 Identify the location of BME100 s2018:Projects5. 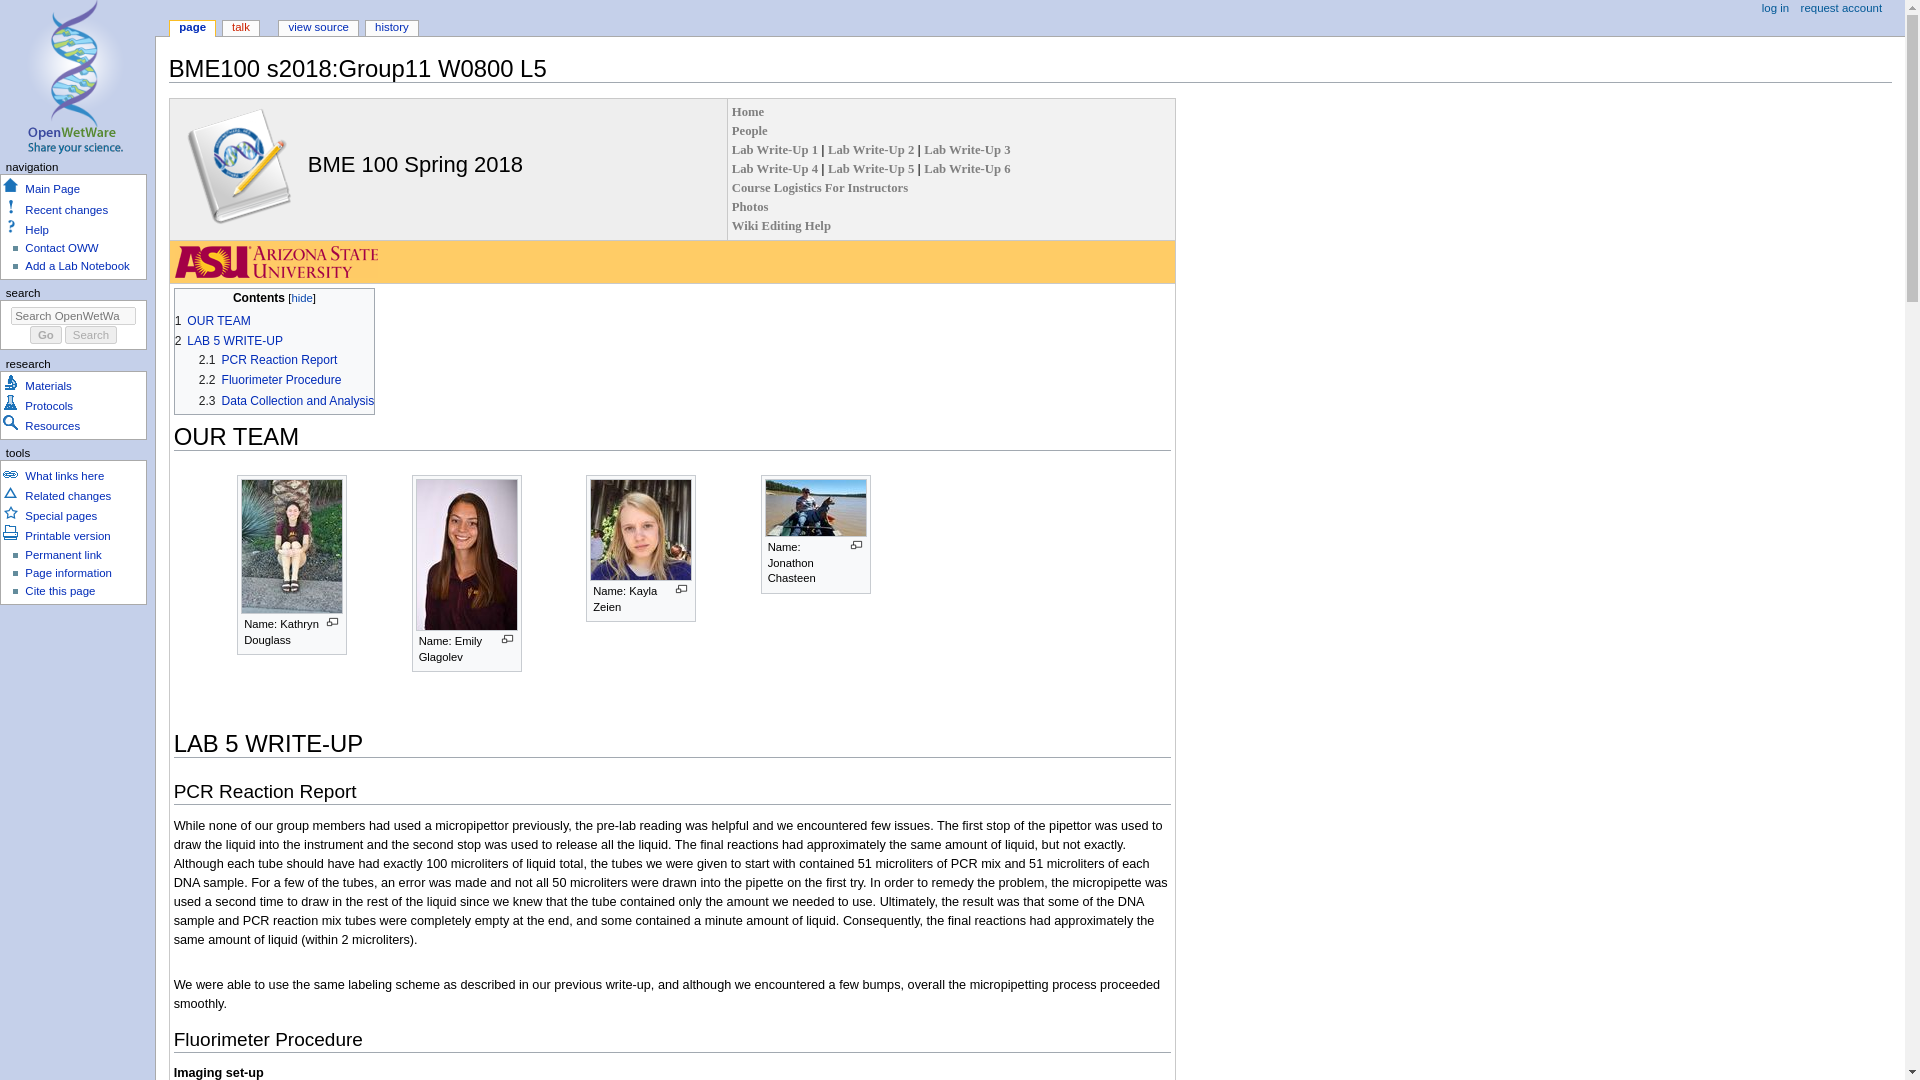
(872, 169).